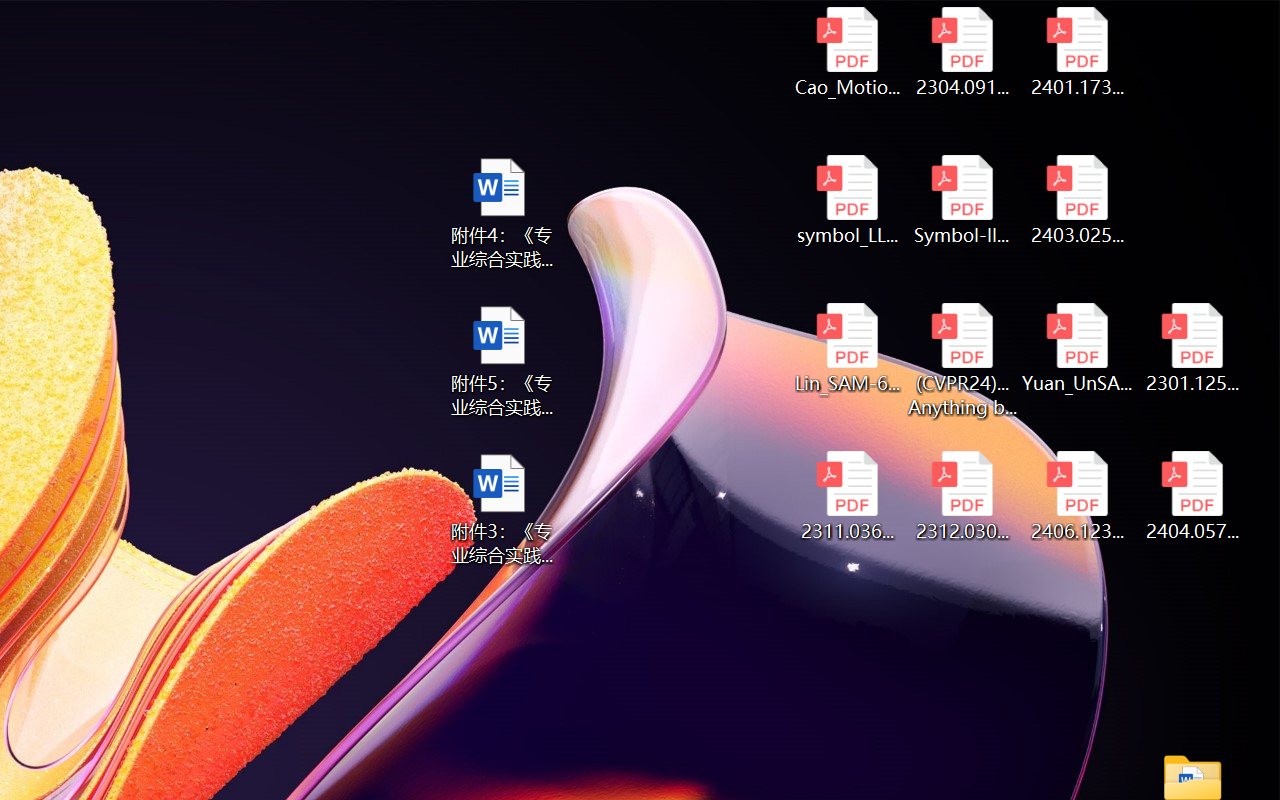 The width and height of the screenshot is (1280, 800). I want to click on 2406.12373v2.pdf, so click(1078, 496).